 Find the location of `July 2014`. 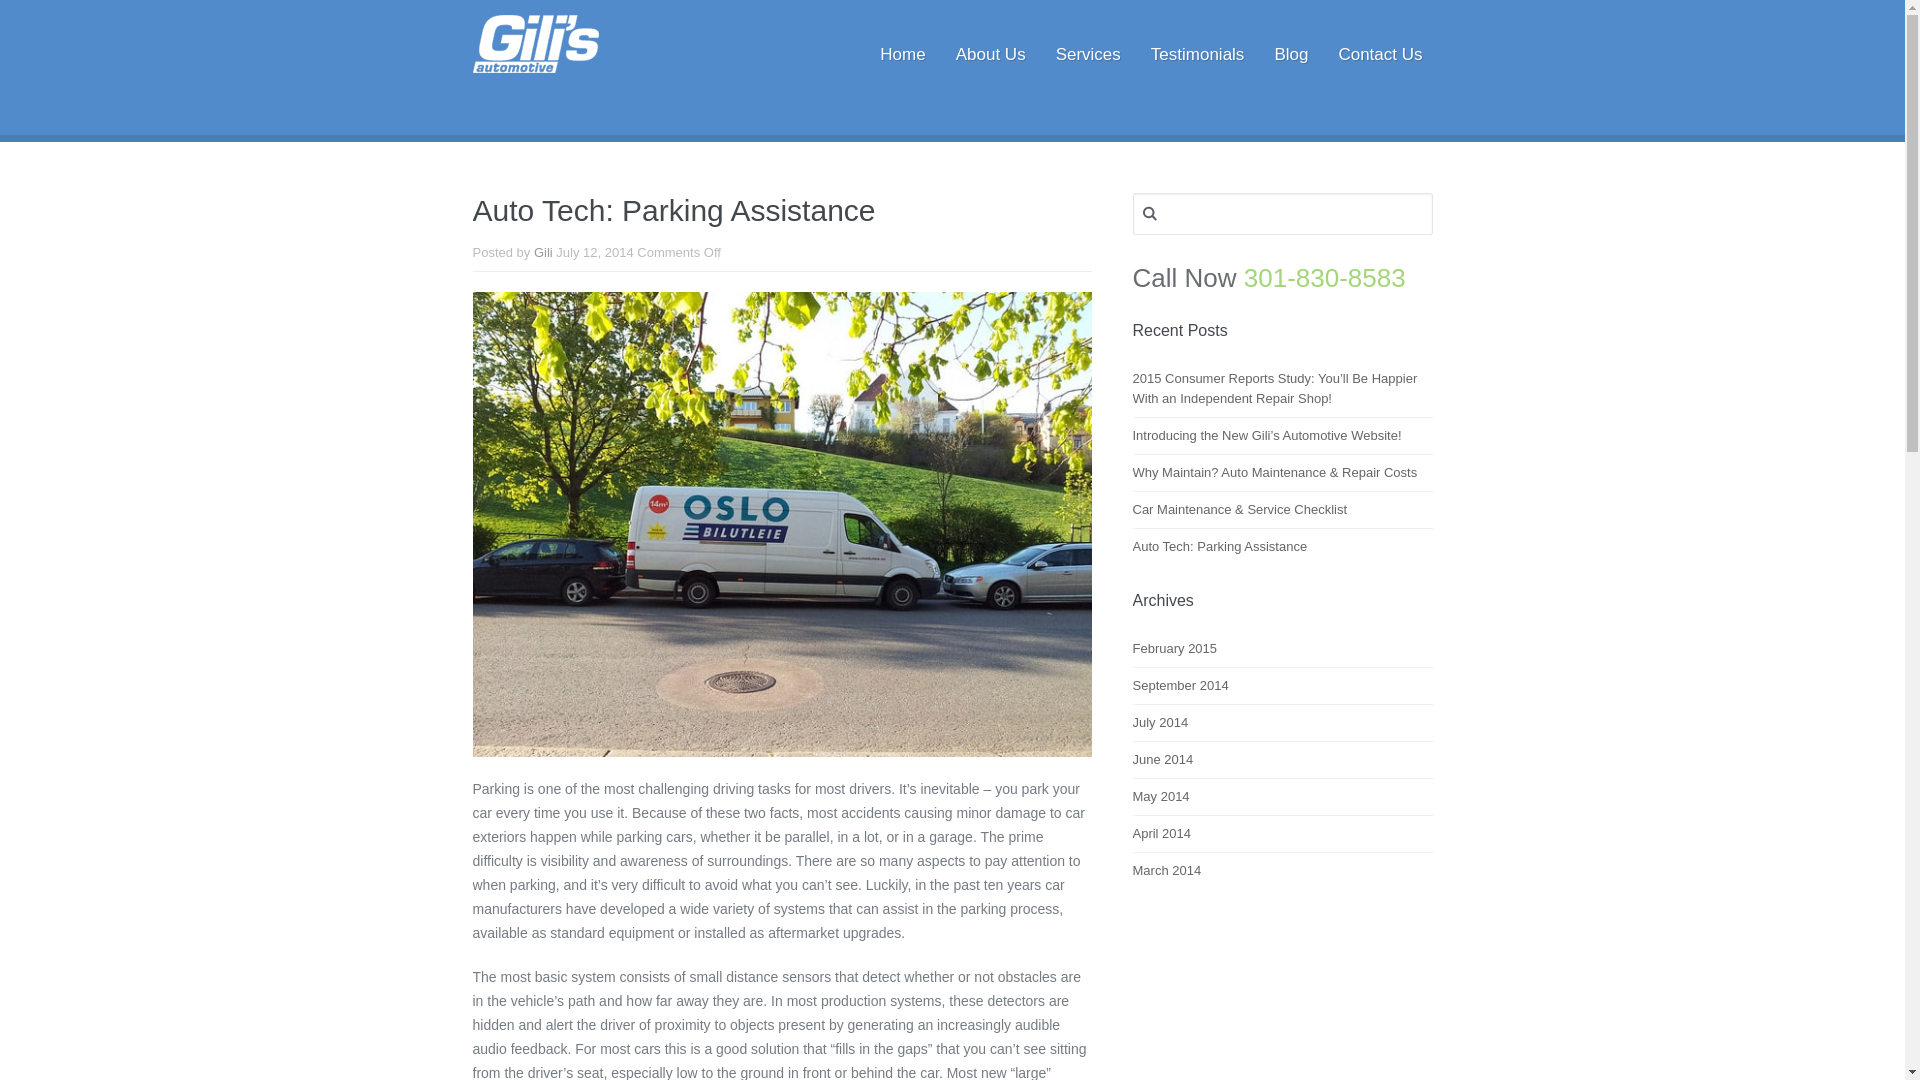

July 2014 is located at coordinates (1160, 722).